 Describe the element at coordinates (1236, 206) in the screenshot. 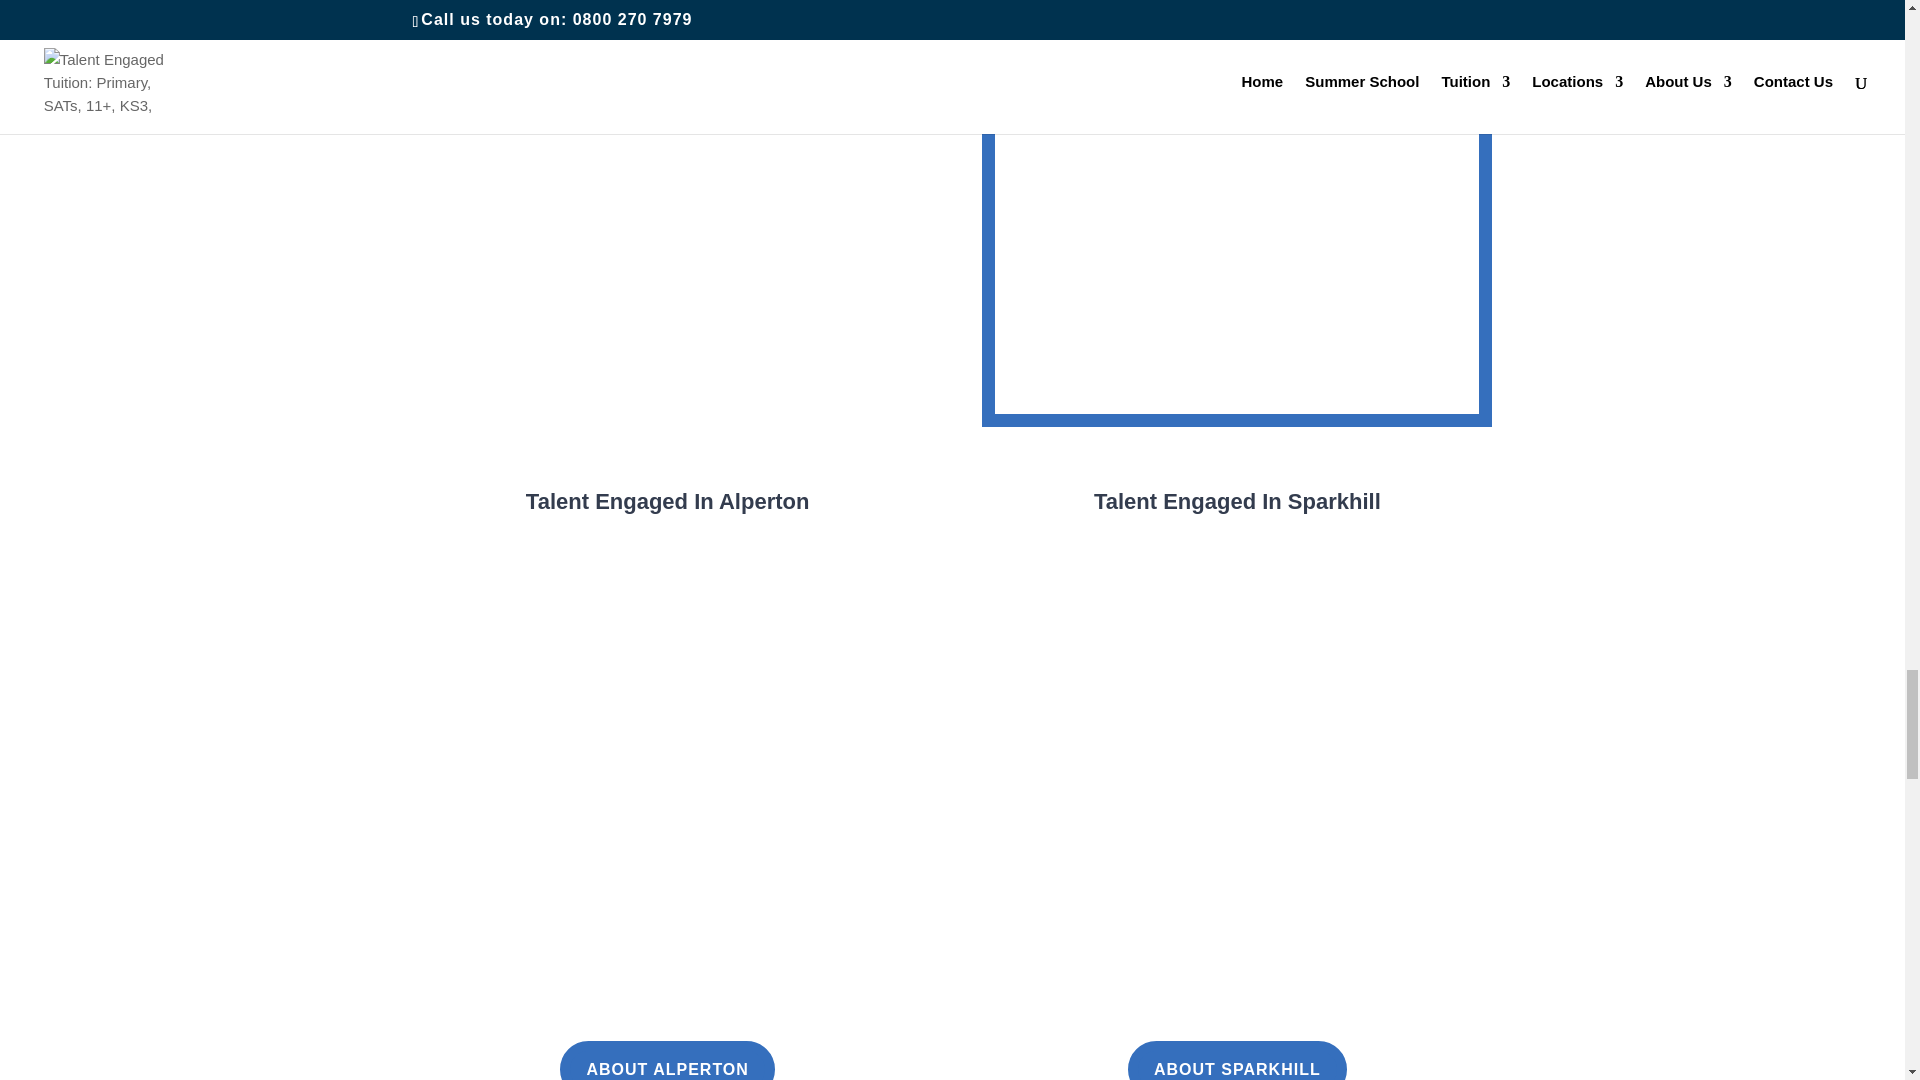

I see `Talent Engaged Tuition Tour` at that location.